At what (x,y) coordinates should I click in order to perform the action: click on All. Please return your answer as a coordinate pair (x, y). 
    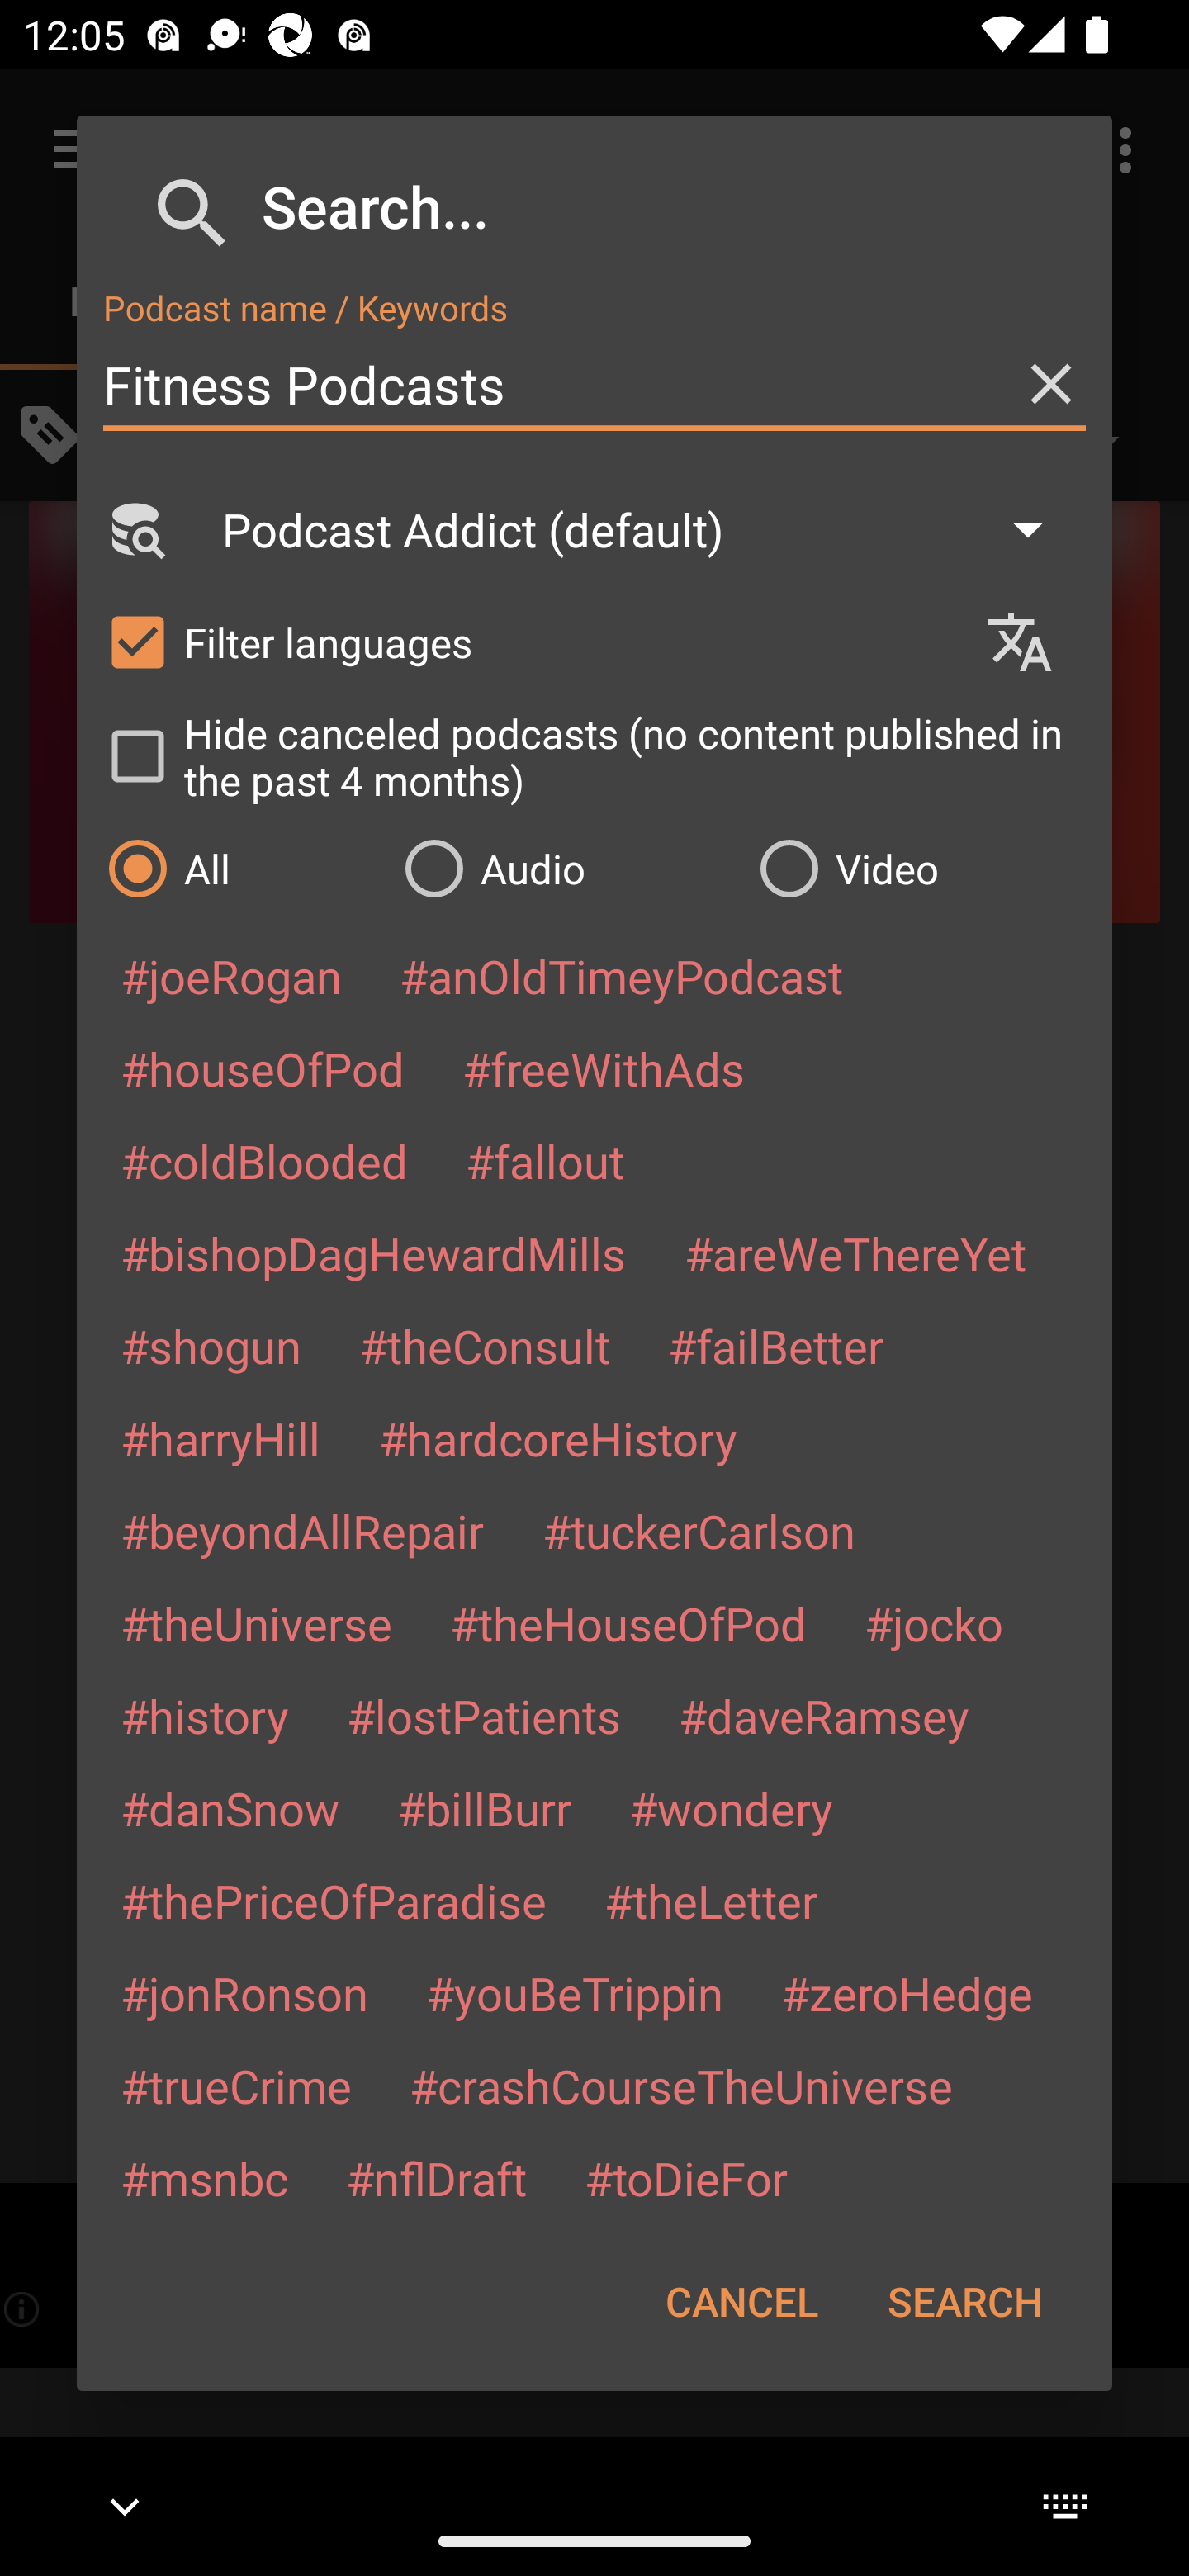
    Looking at the image, I should click on (239, 868).